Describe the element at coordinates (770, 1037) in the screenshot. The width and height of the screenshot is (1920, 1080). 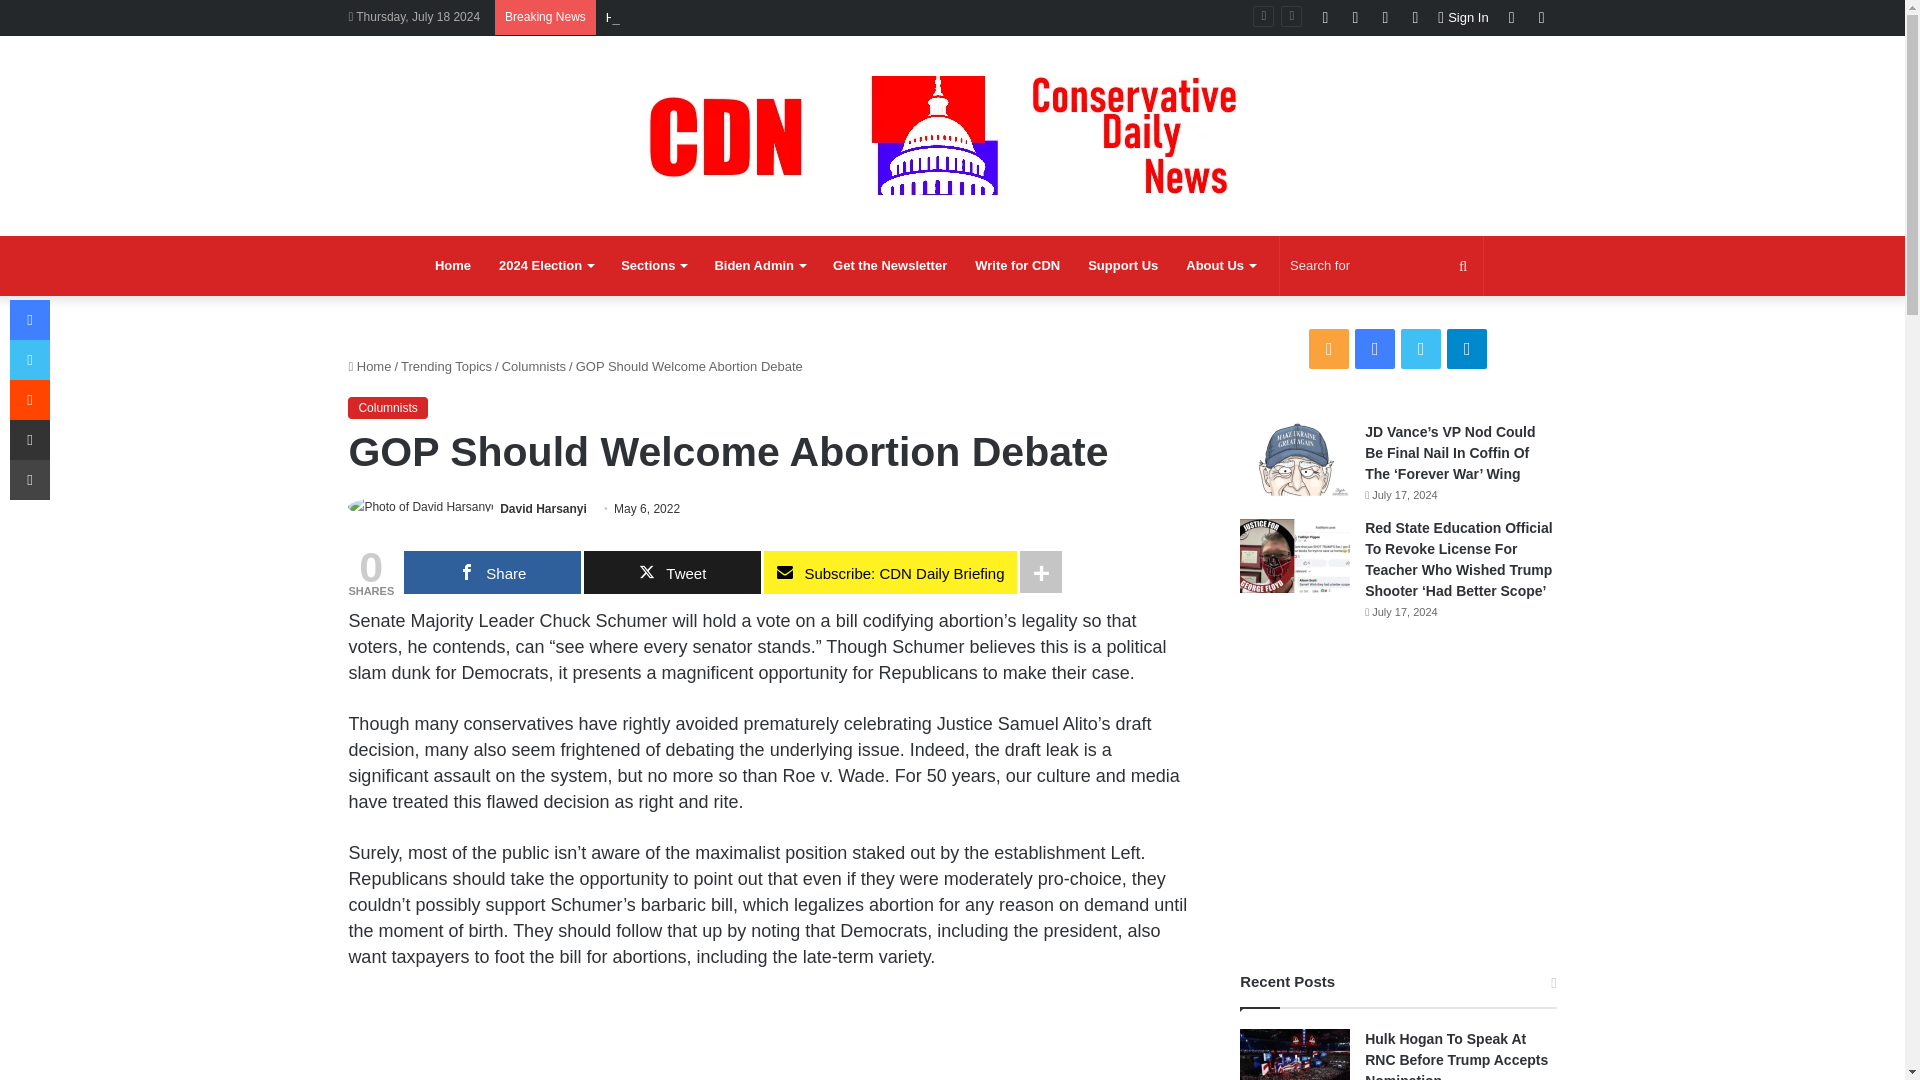
I see `Advertisement` at that location.